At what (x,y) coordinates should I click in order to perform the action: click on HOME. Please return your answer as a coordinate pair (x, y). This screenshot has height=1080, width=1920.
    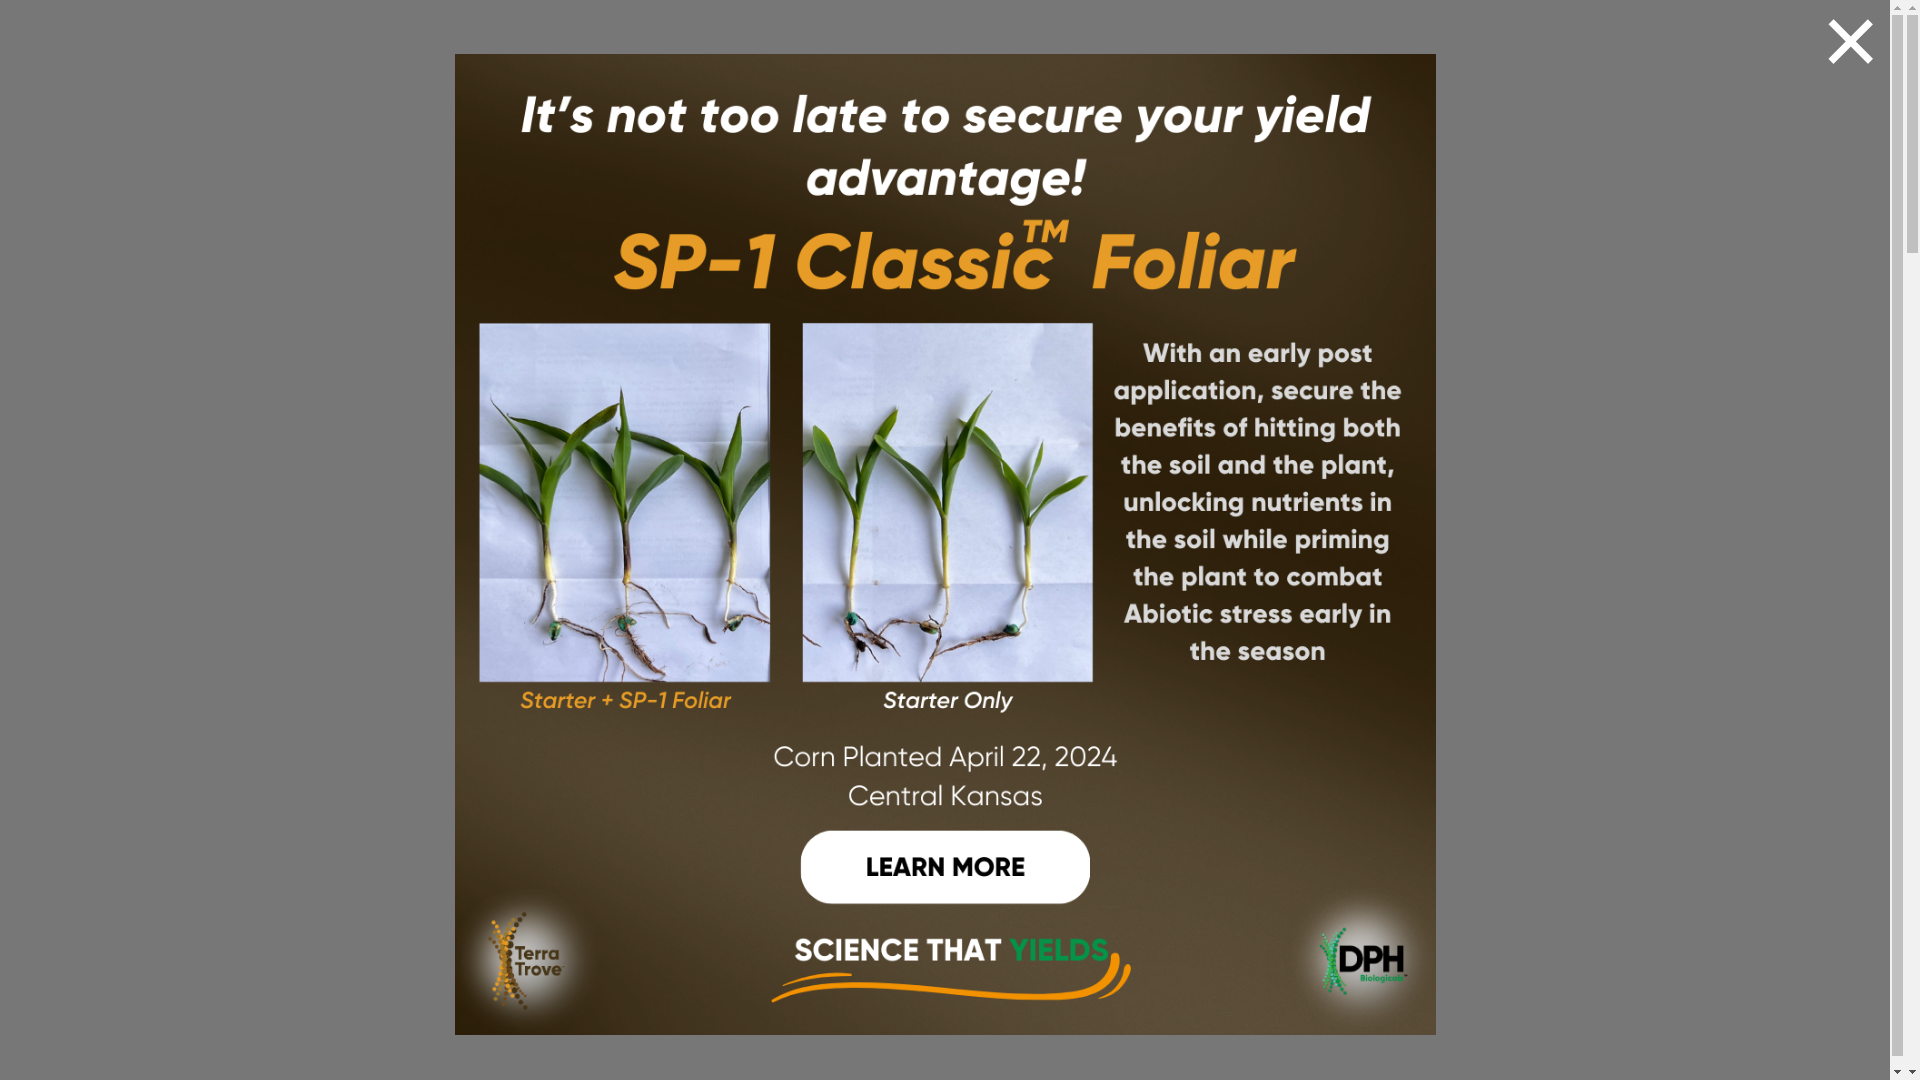
    Looking at the image, I should click on (738, 60).